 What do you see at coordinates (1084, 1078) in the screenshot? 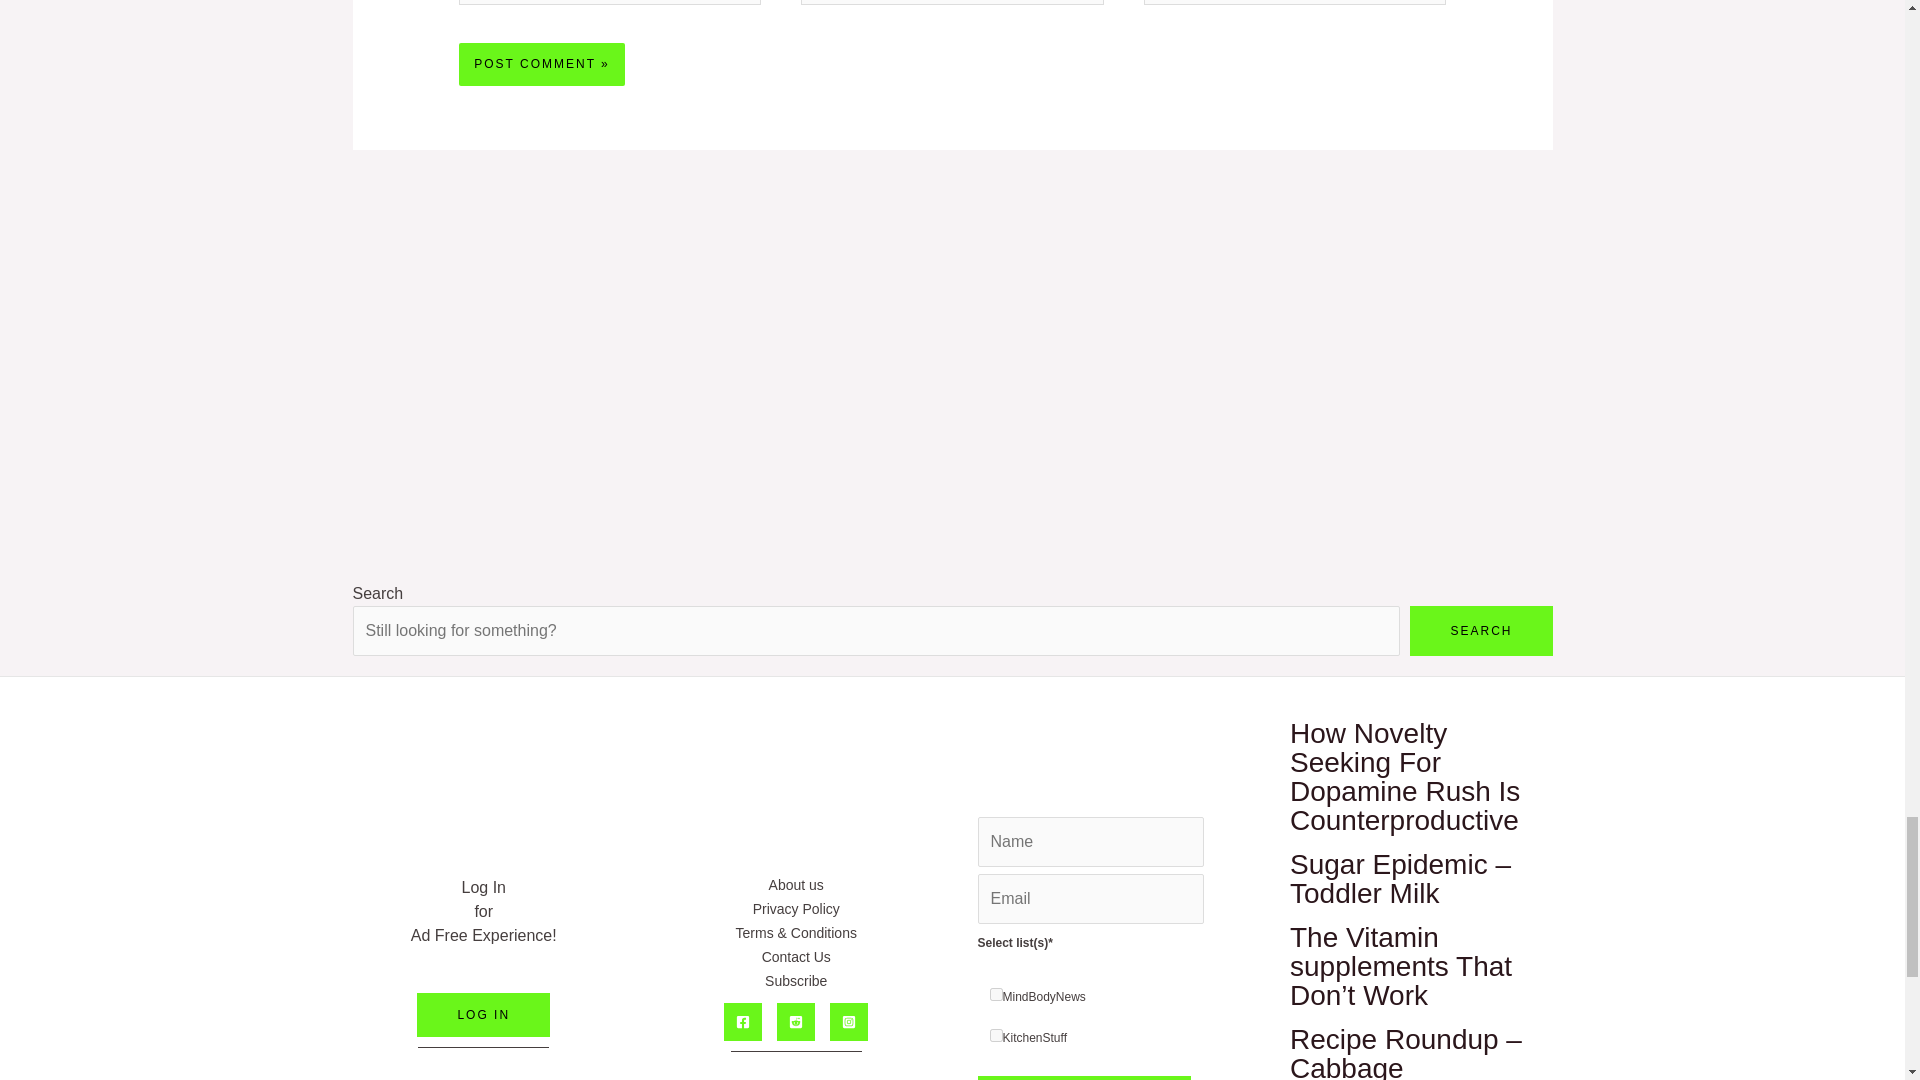
I see `Subscribe Now!` at bounding box center [1084, 1078].